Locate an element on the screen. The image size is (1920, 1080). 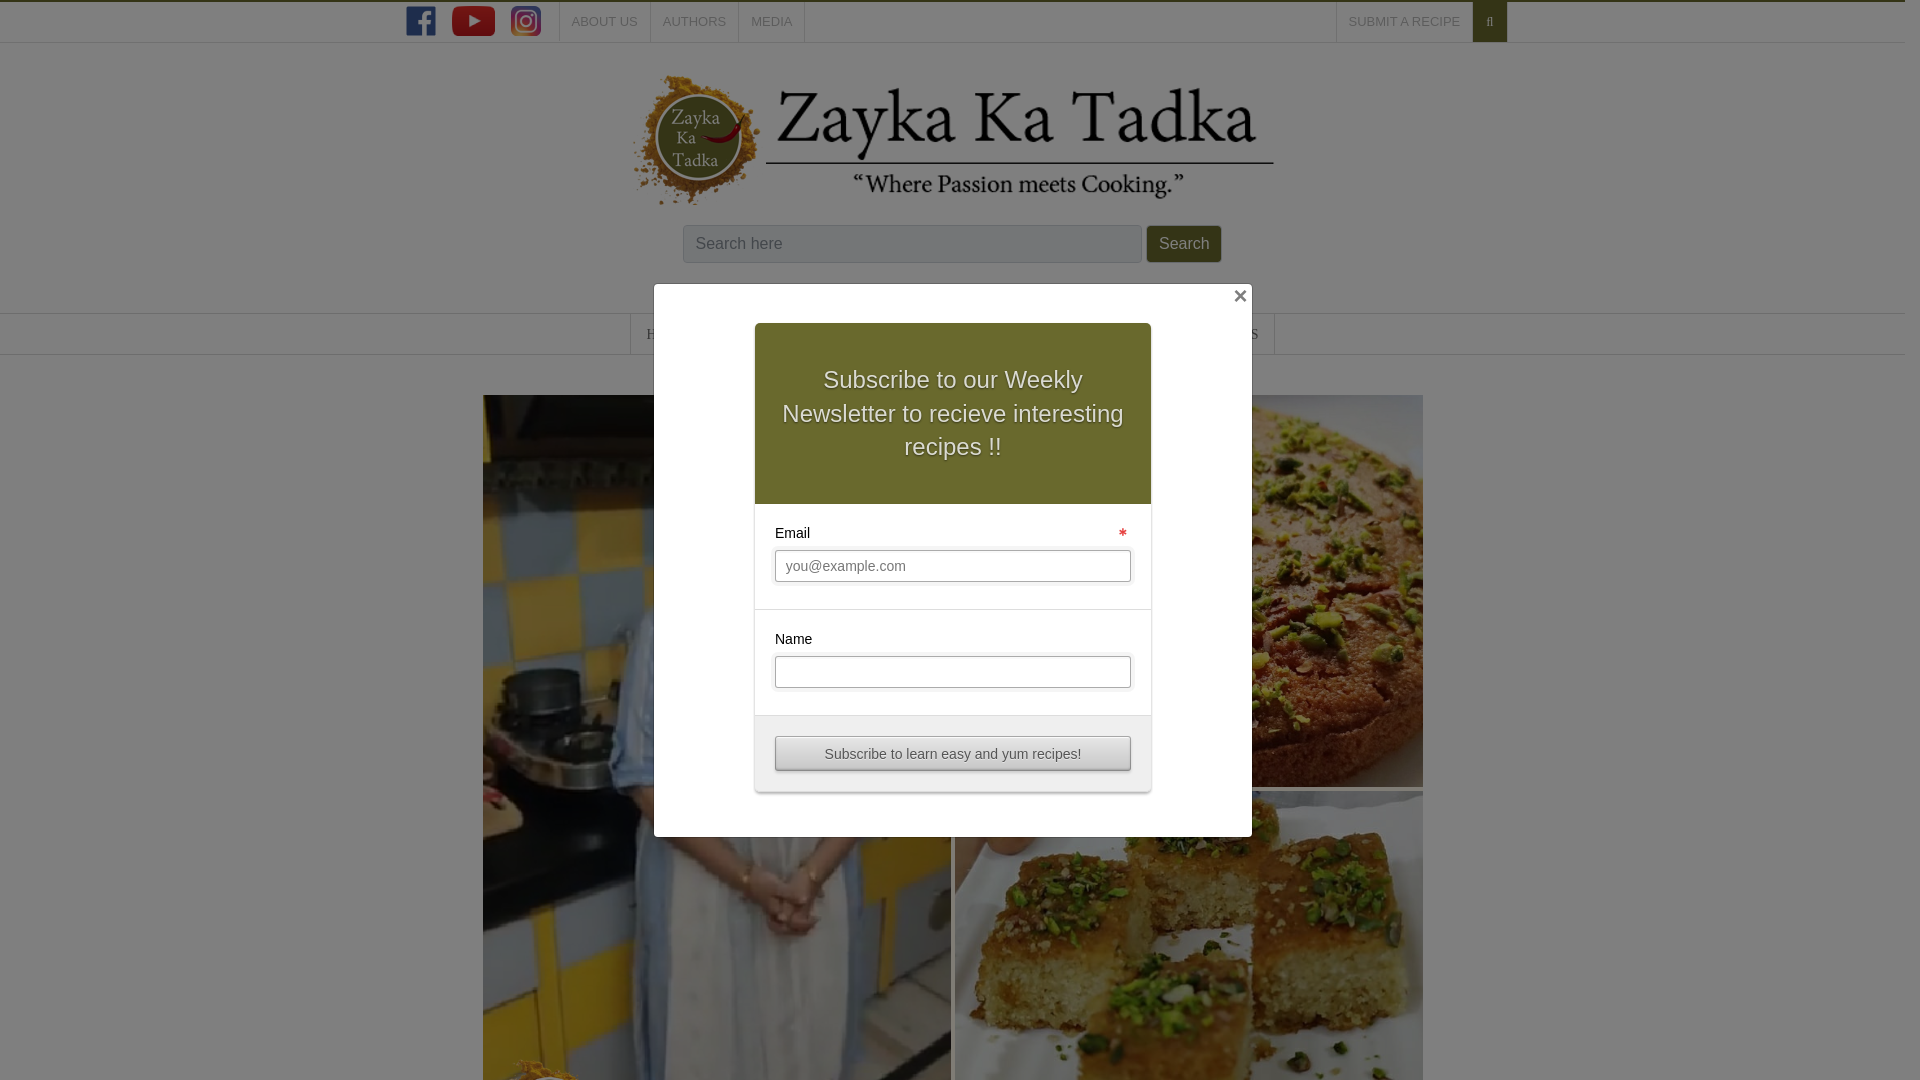
RECIPES is located at coordinates (748, 334).